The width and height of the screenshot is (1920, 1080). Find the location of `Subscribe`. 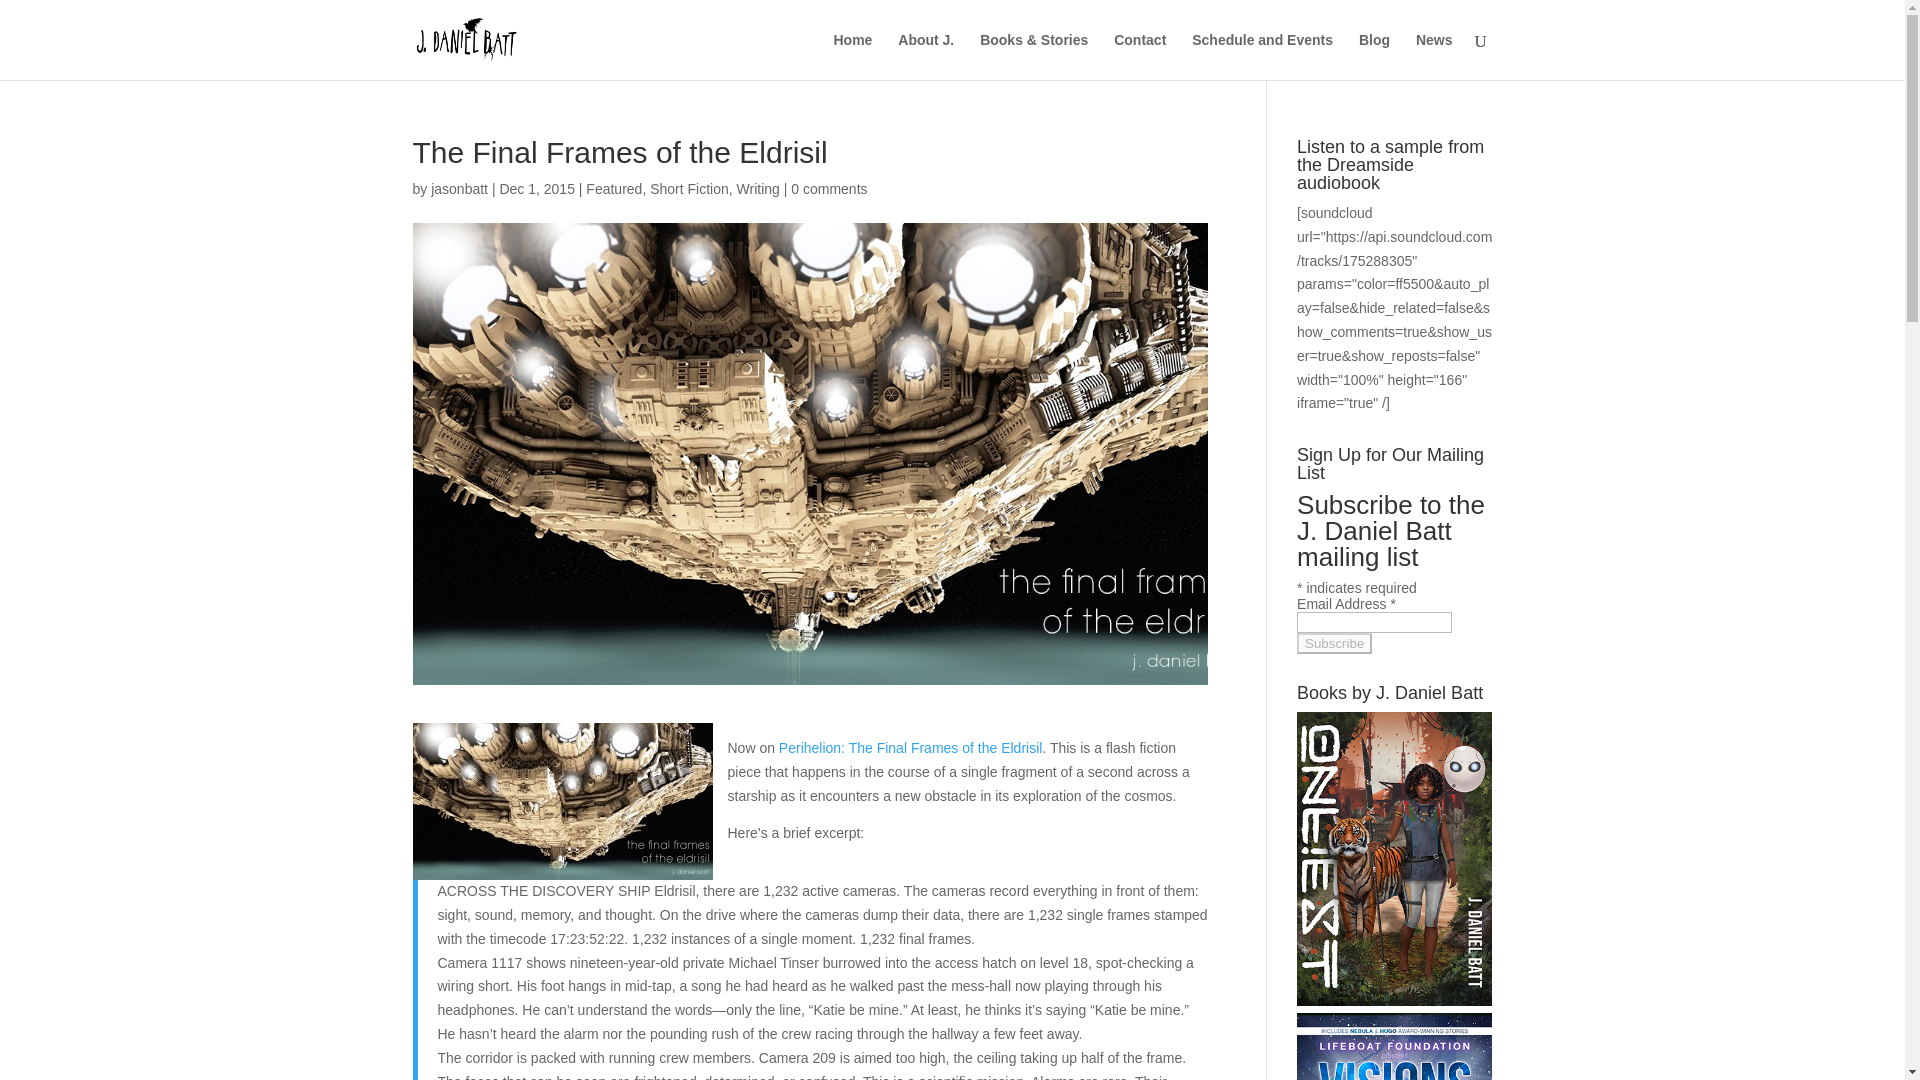

Subscribe is located at coordinates (1334, 643).